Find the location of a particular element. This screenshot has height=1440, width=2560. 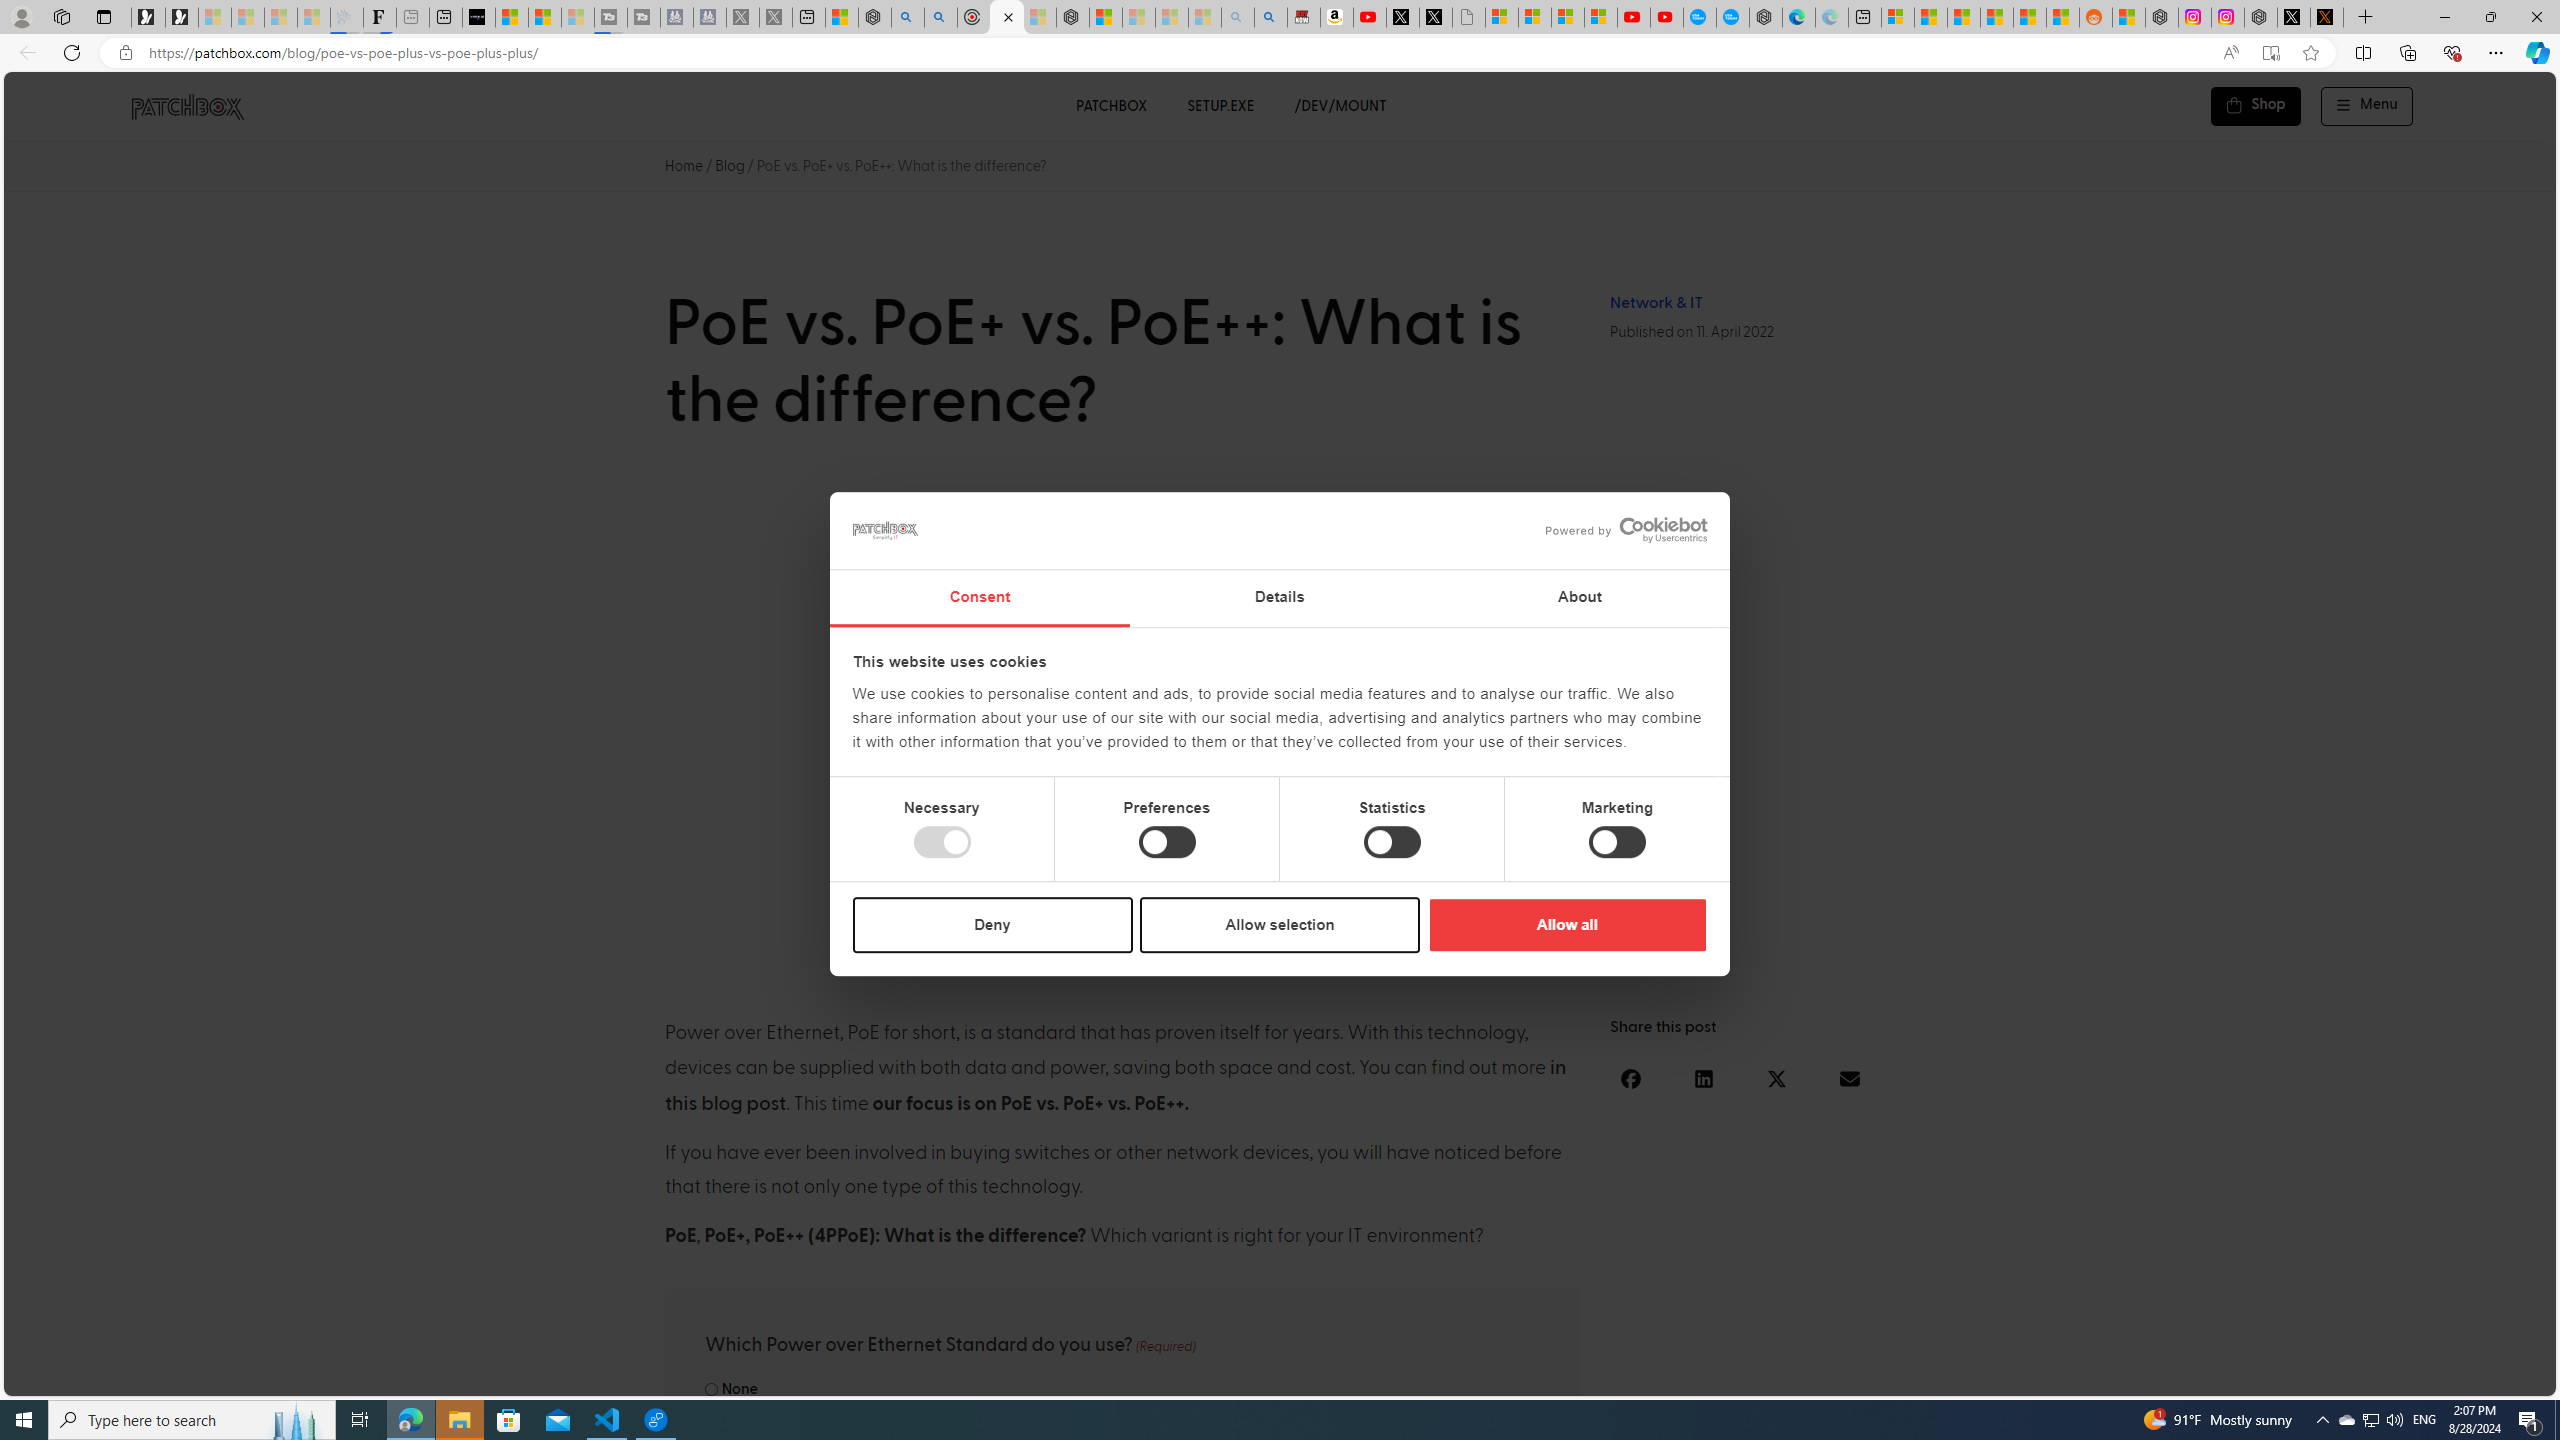

Details is located at coordinates (1280, 598).